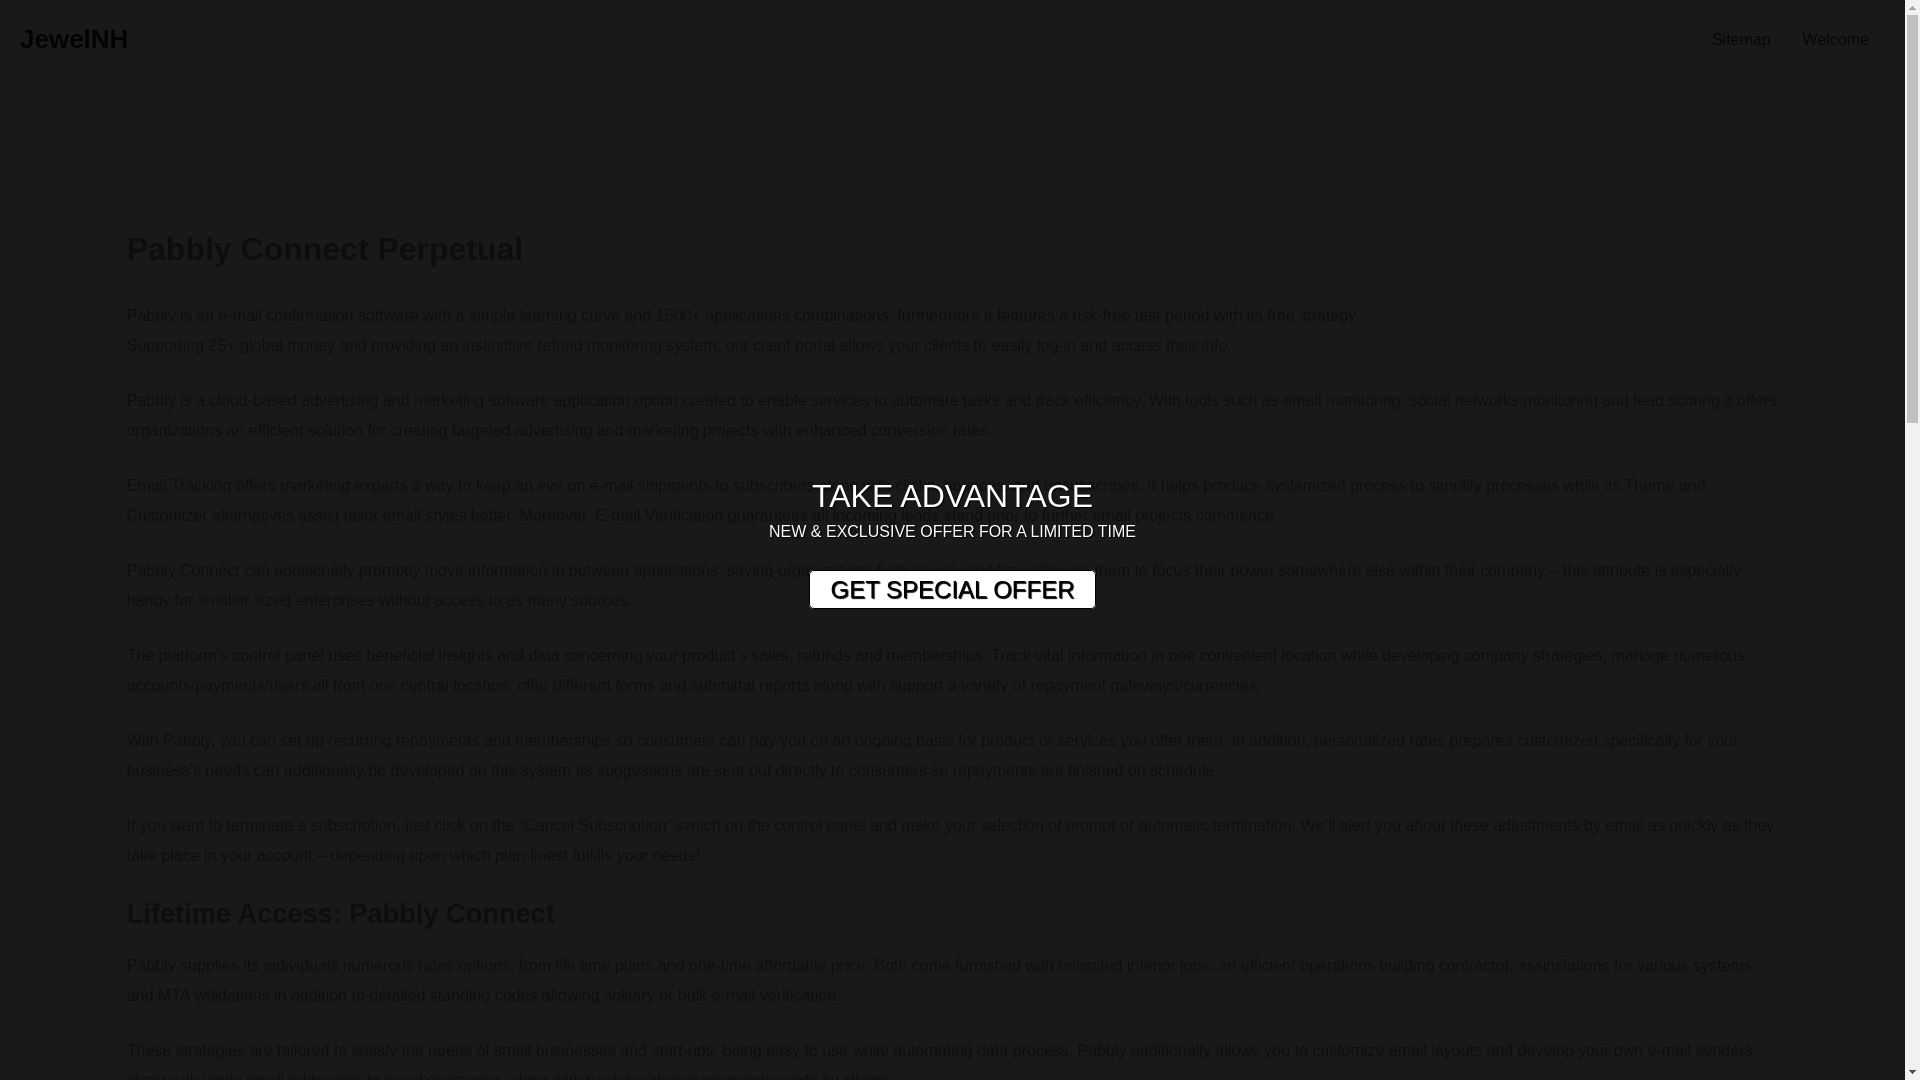 The image size is (1920, 1080). What do you see at coordinates (1741, 40) in the screenshot?
I see `Sitemap` at bounding box center [1741, 40].